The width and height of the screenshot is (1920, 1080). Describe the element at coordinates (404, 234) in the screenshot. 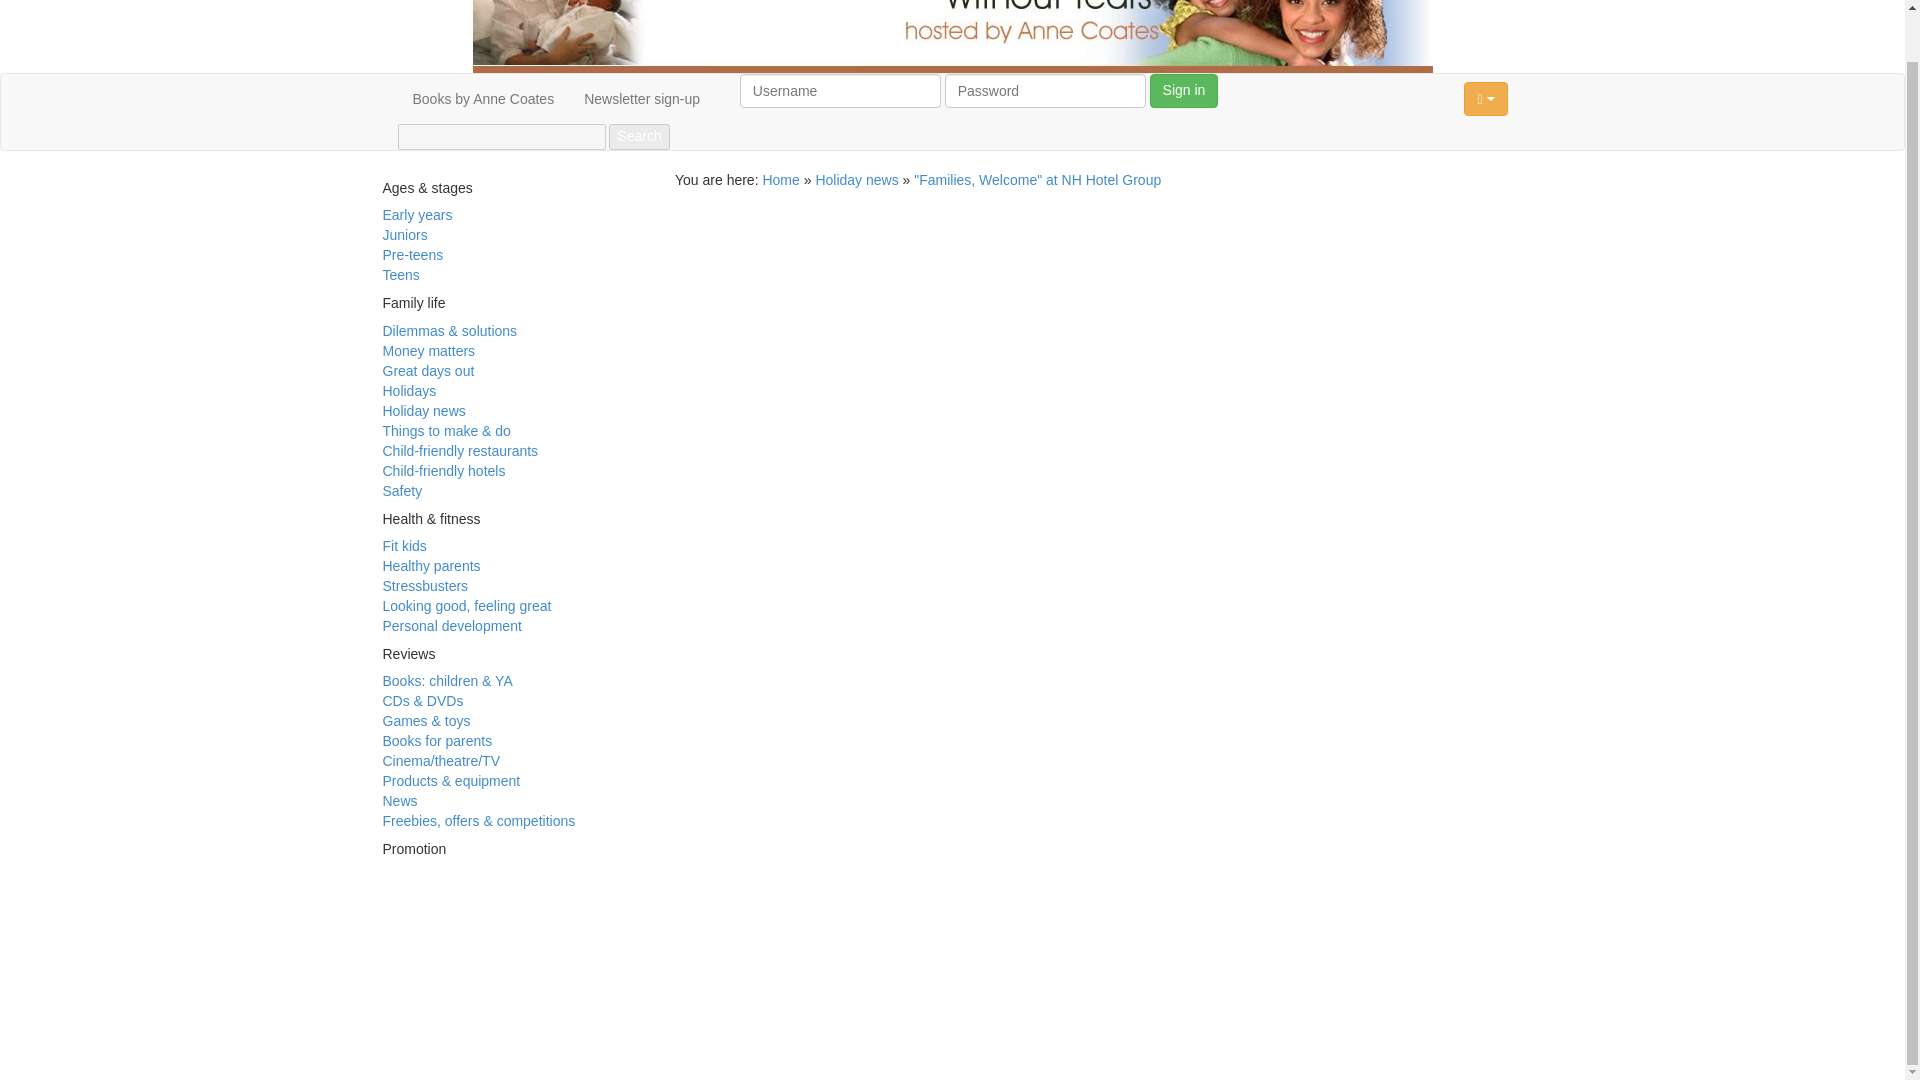

I see `Juniors` at that location.